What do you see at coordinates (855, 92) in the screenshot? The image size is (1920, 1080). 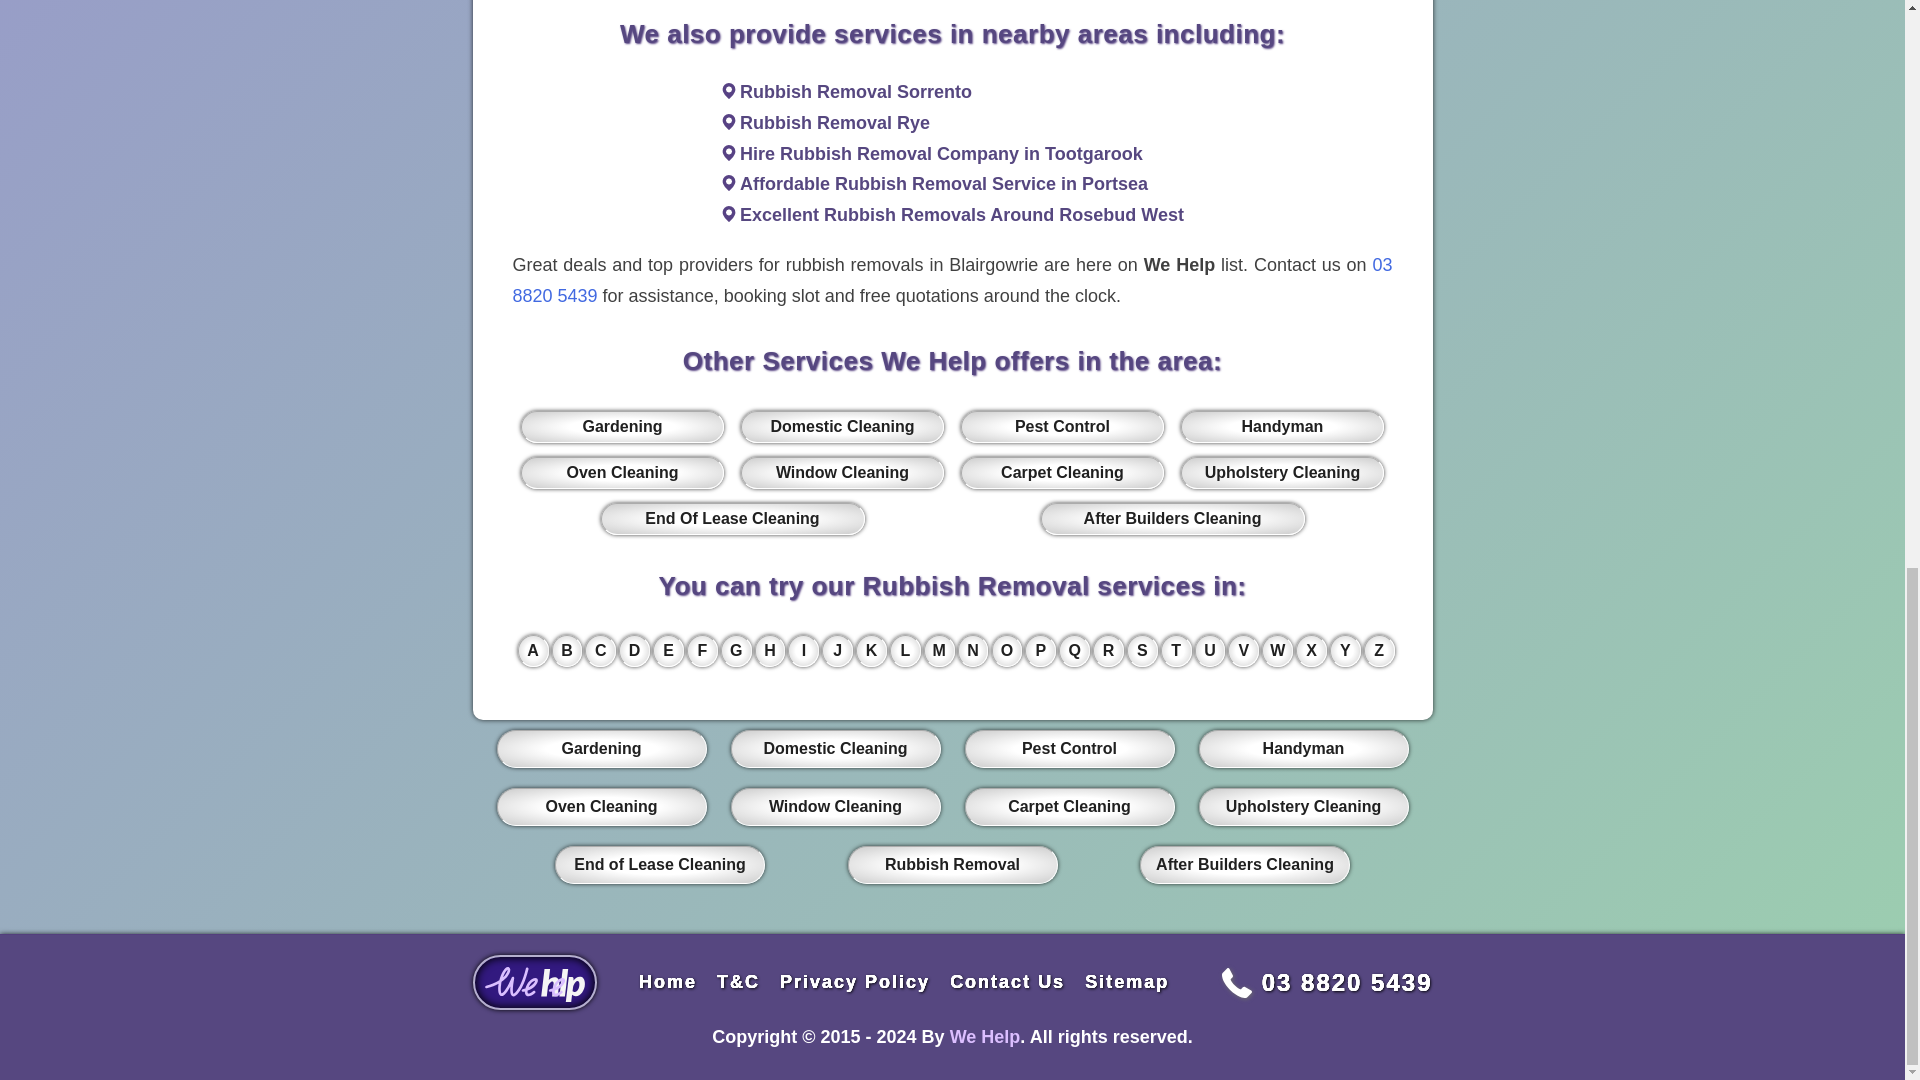 I see `Rubbish Removal Sorrento` at bounding box center [855, 92].